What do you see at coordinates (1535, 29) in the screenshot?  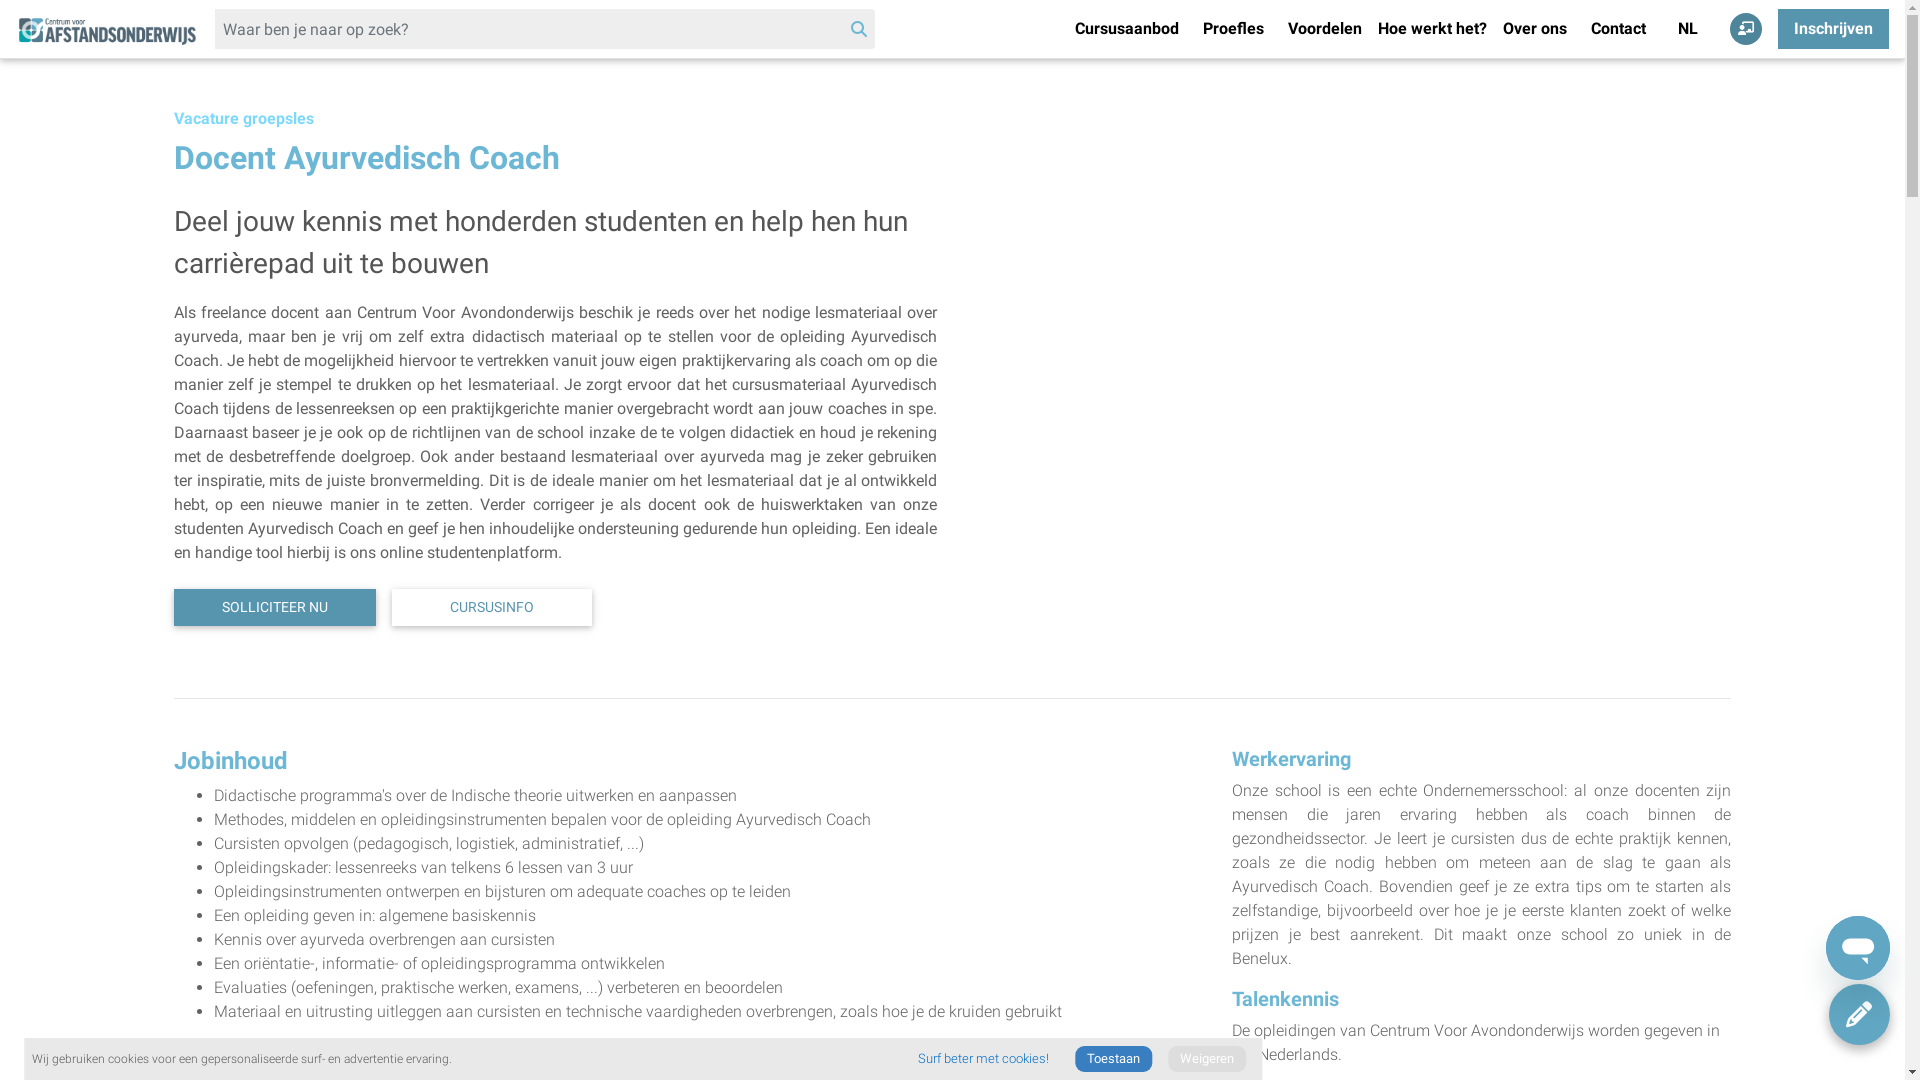 I see `Over ons` at bounding box center [1535, 29].